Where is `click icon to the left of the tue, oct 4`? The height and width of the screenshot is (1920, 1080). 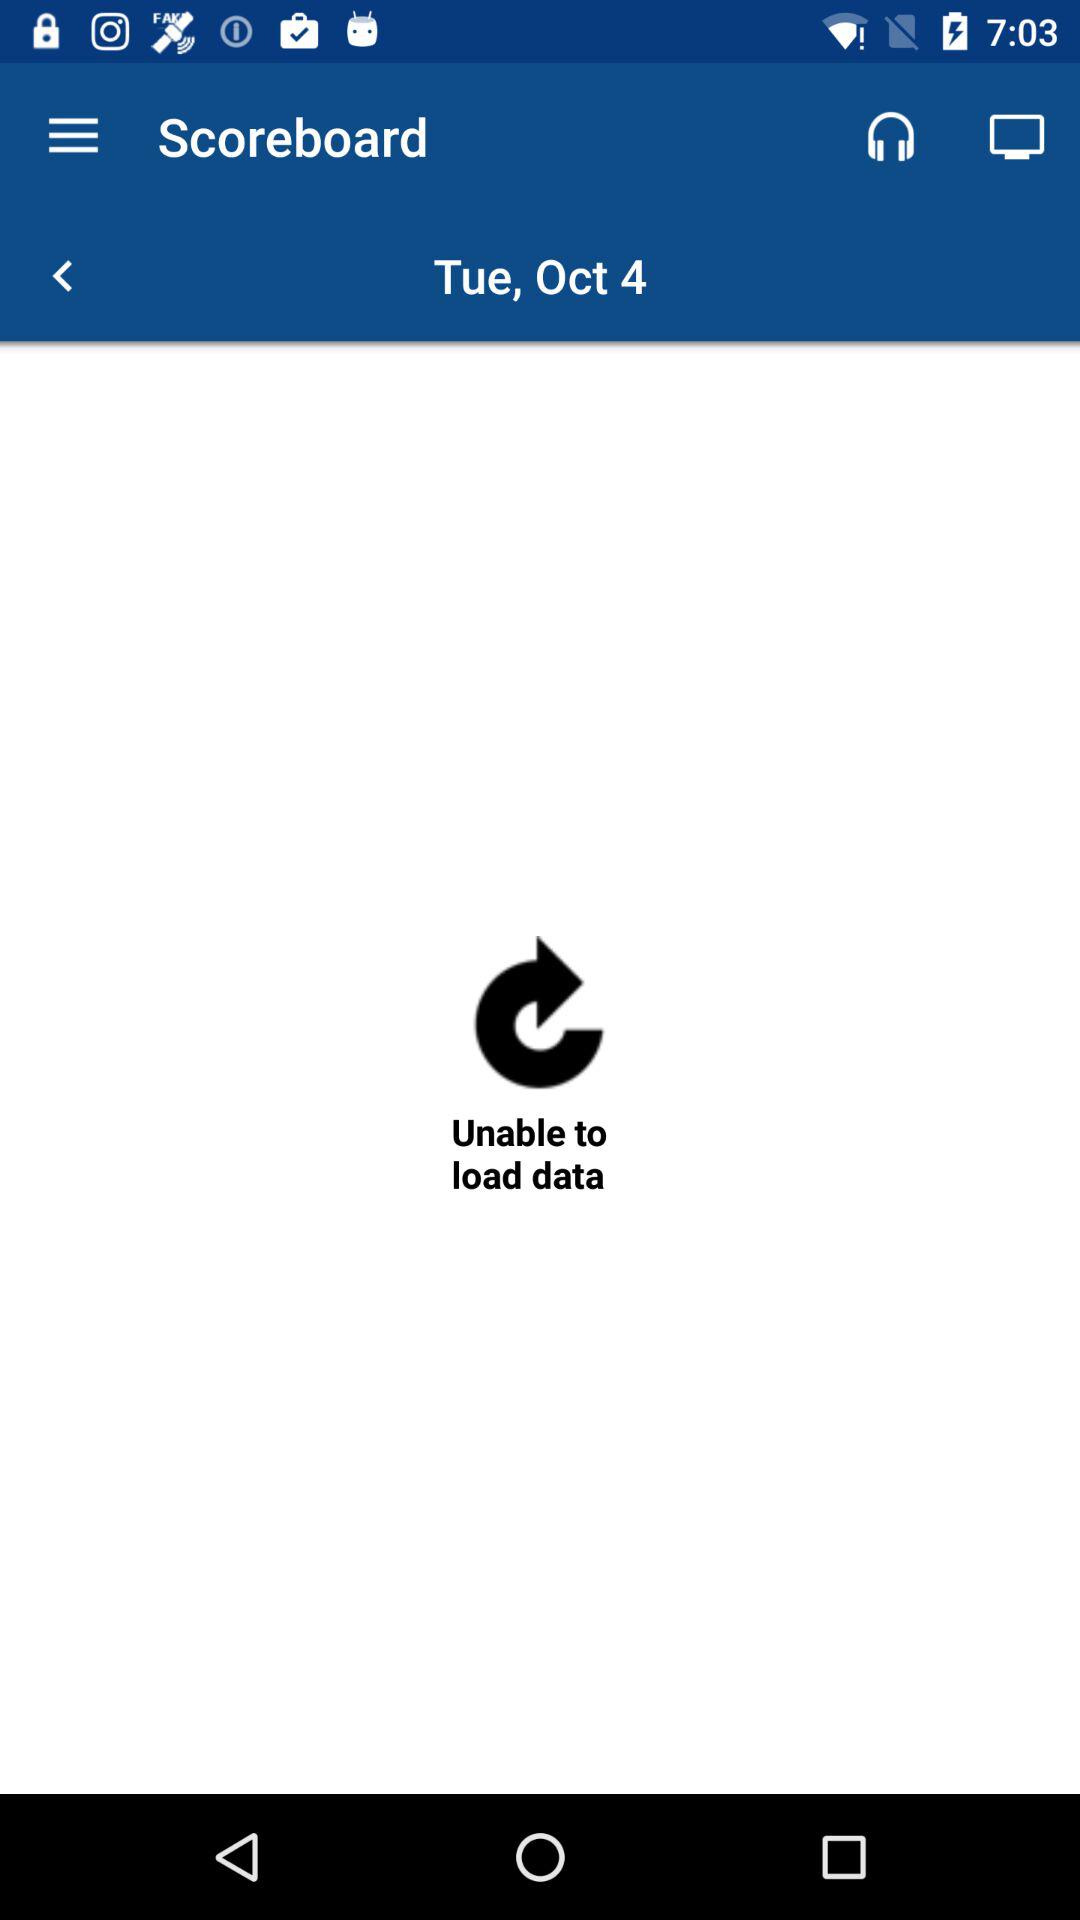 click icon to the left of the tue, oct 4 is located at coordinates (63, 276).